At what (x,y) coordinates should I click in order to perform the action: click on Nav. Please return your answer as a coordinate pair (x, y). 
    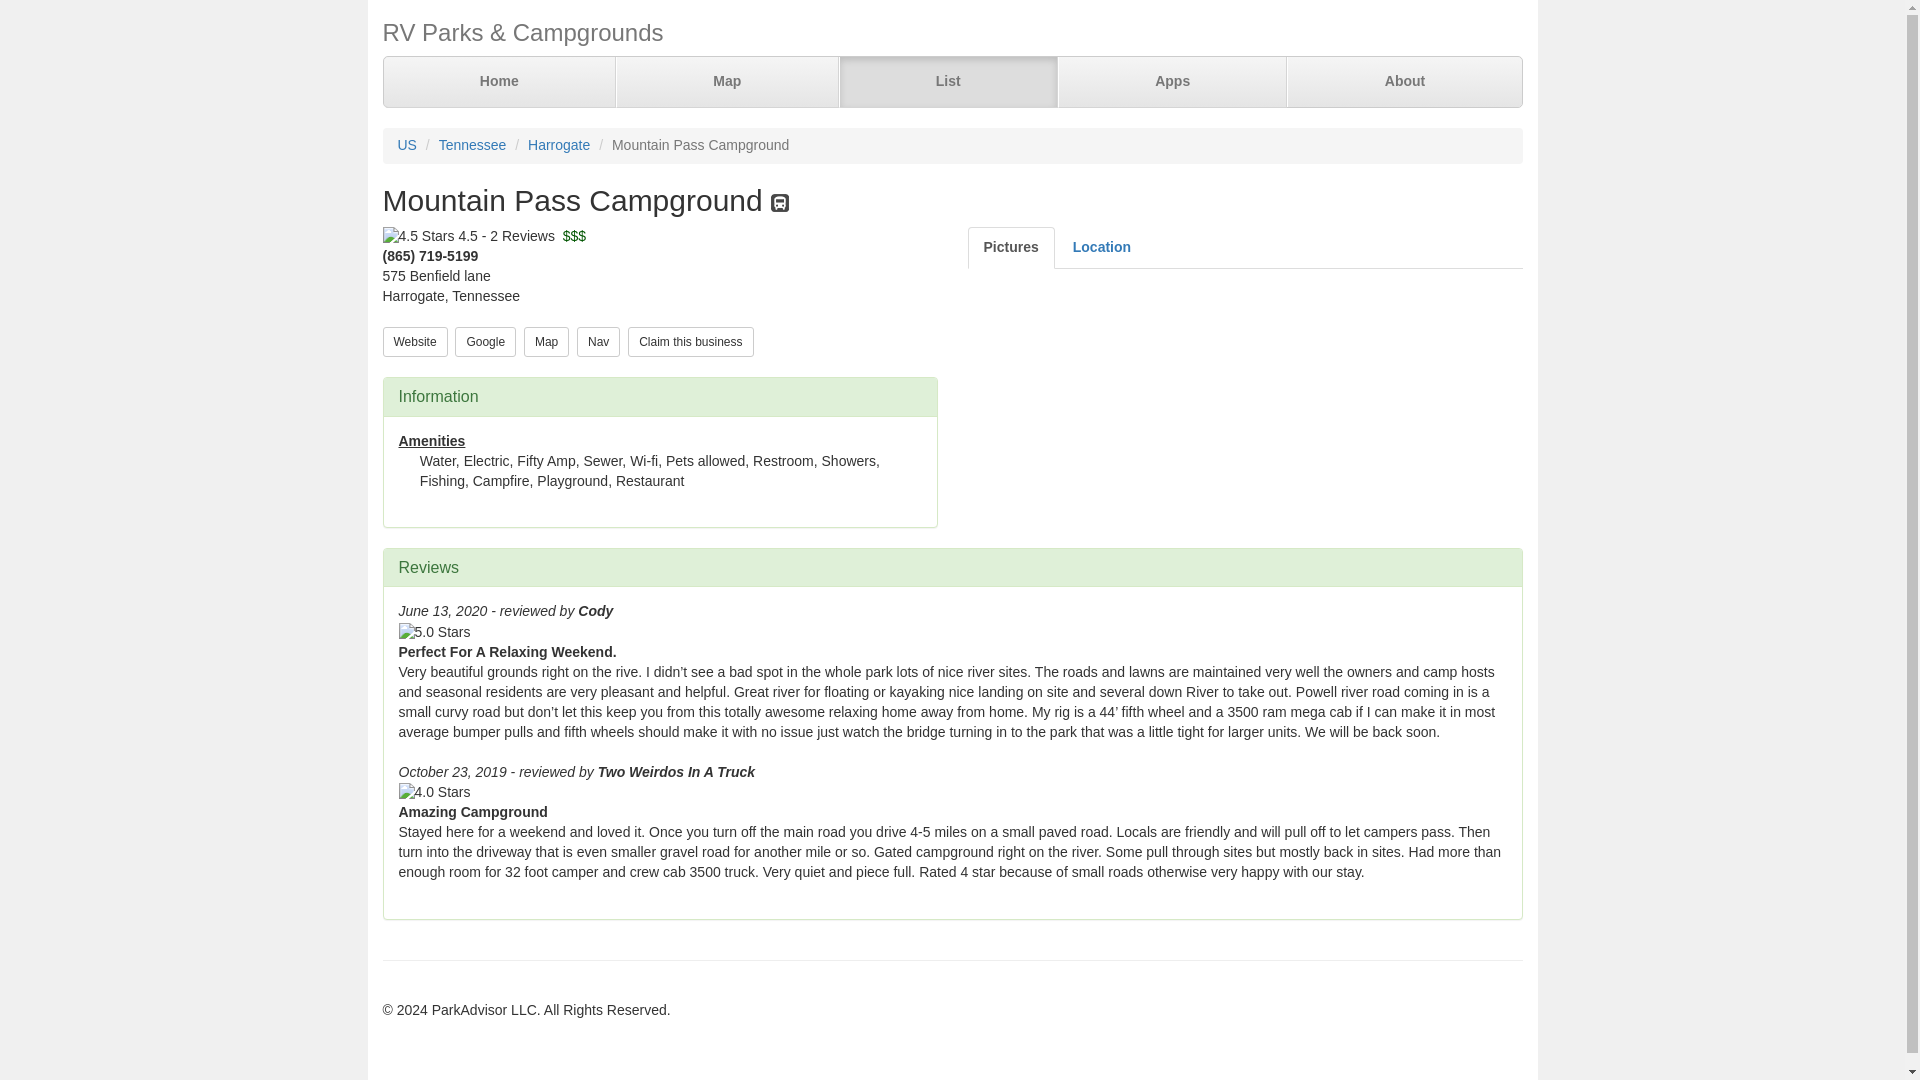
    Looking at the image, I should click on (598, 340).